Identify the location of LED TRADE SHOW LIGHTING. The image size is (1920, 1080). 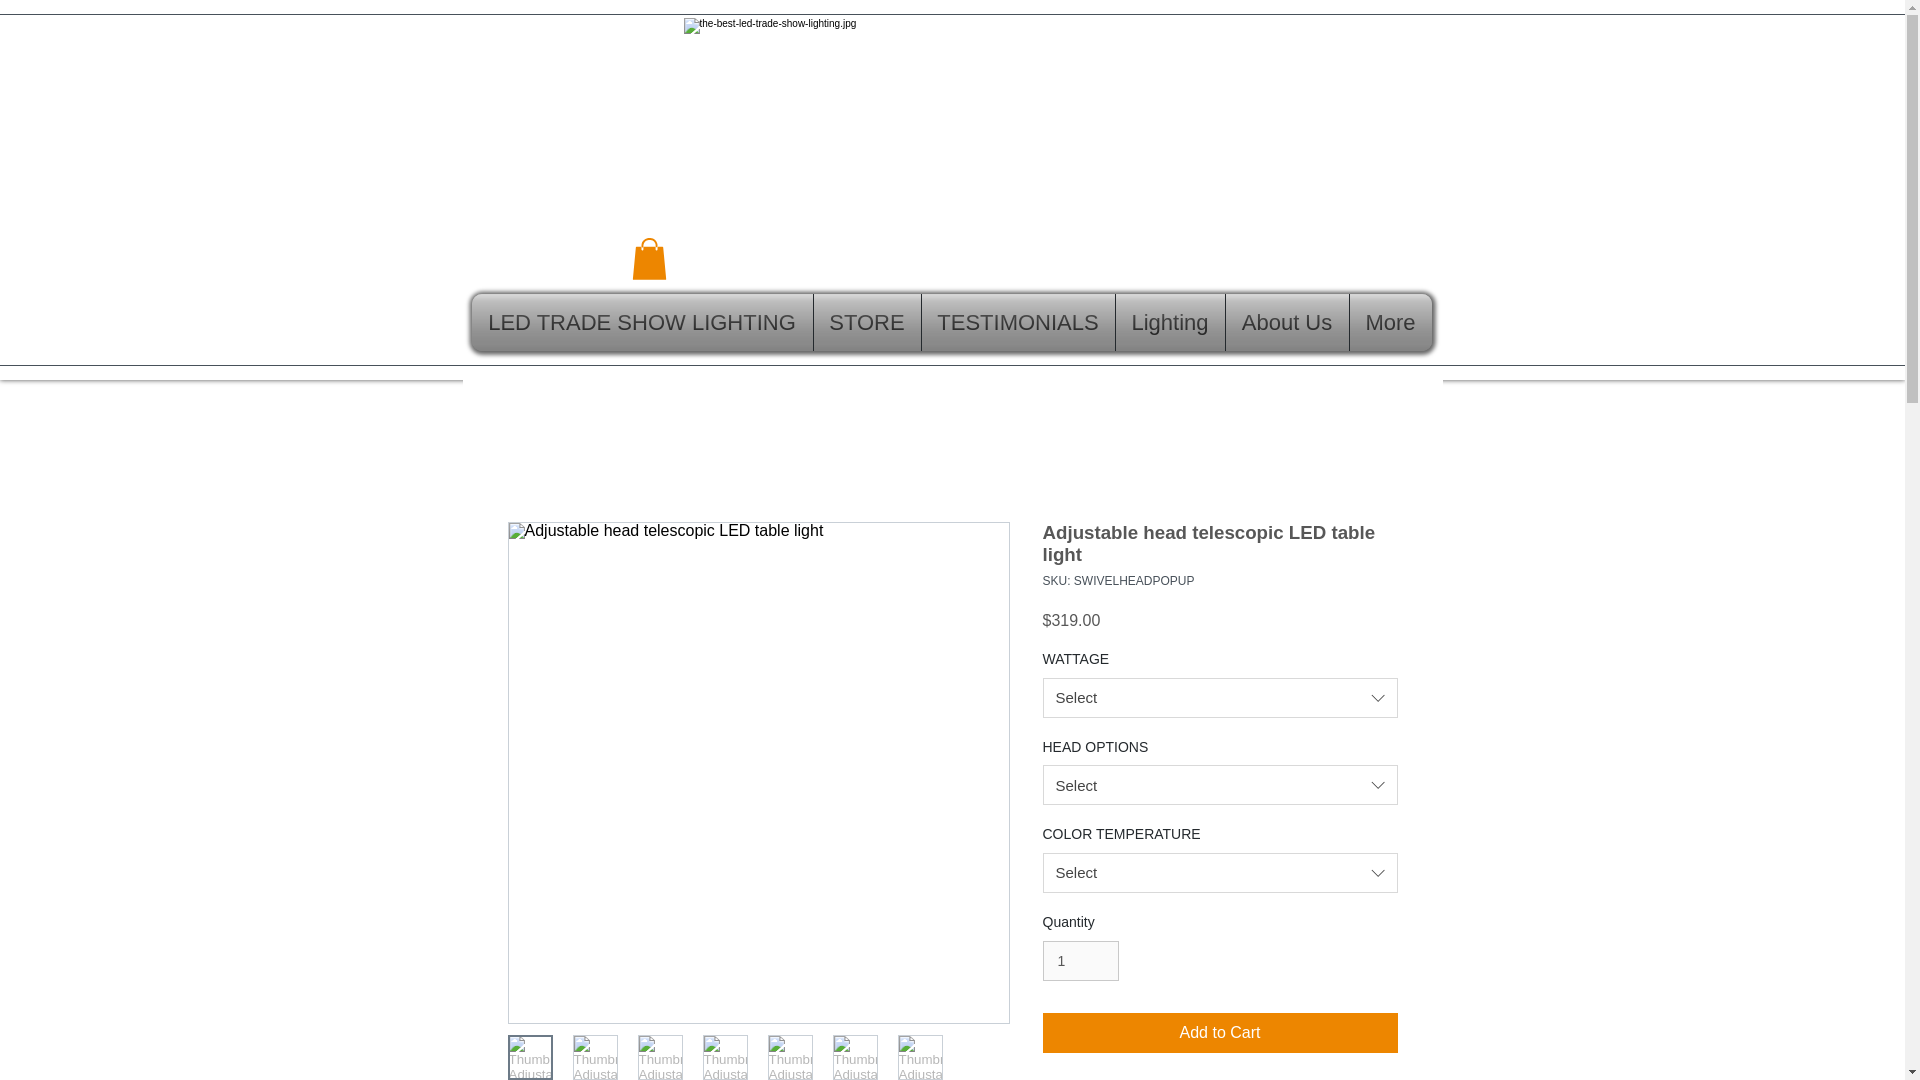
(642, 322).